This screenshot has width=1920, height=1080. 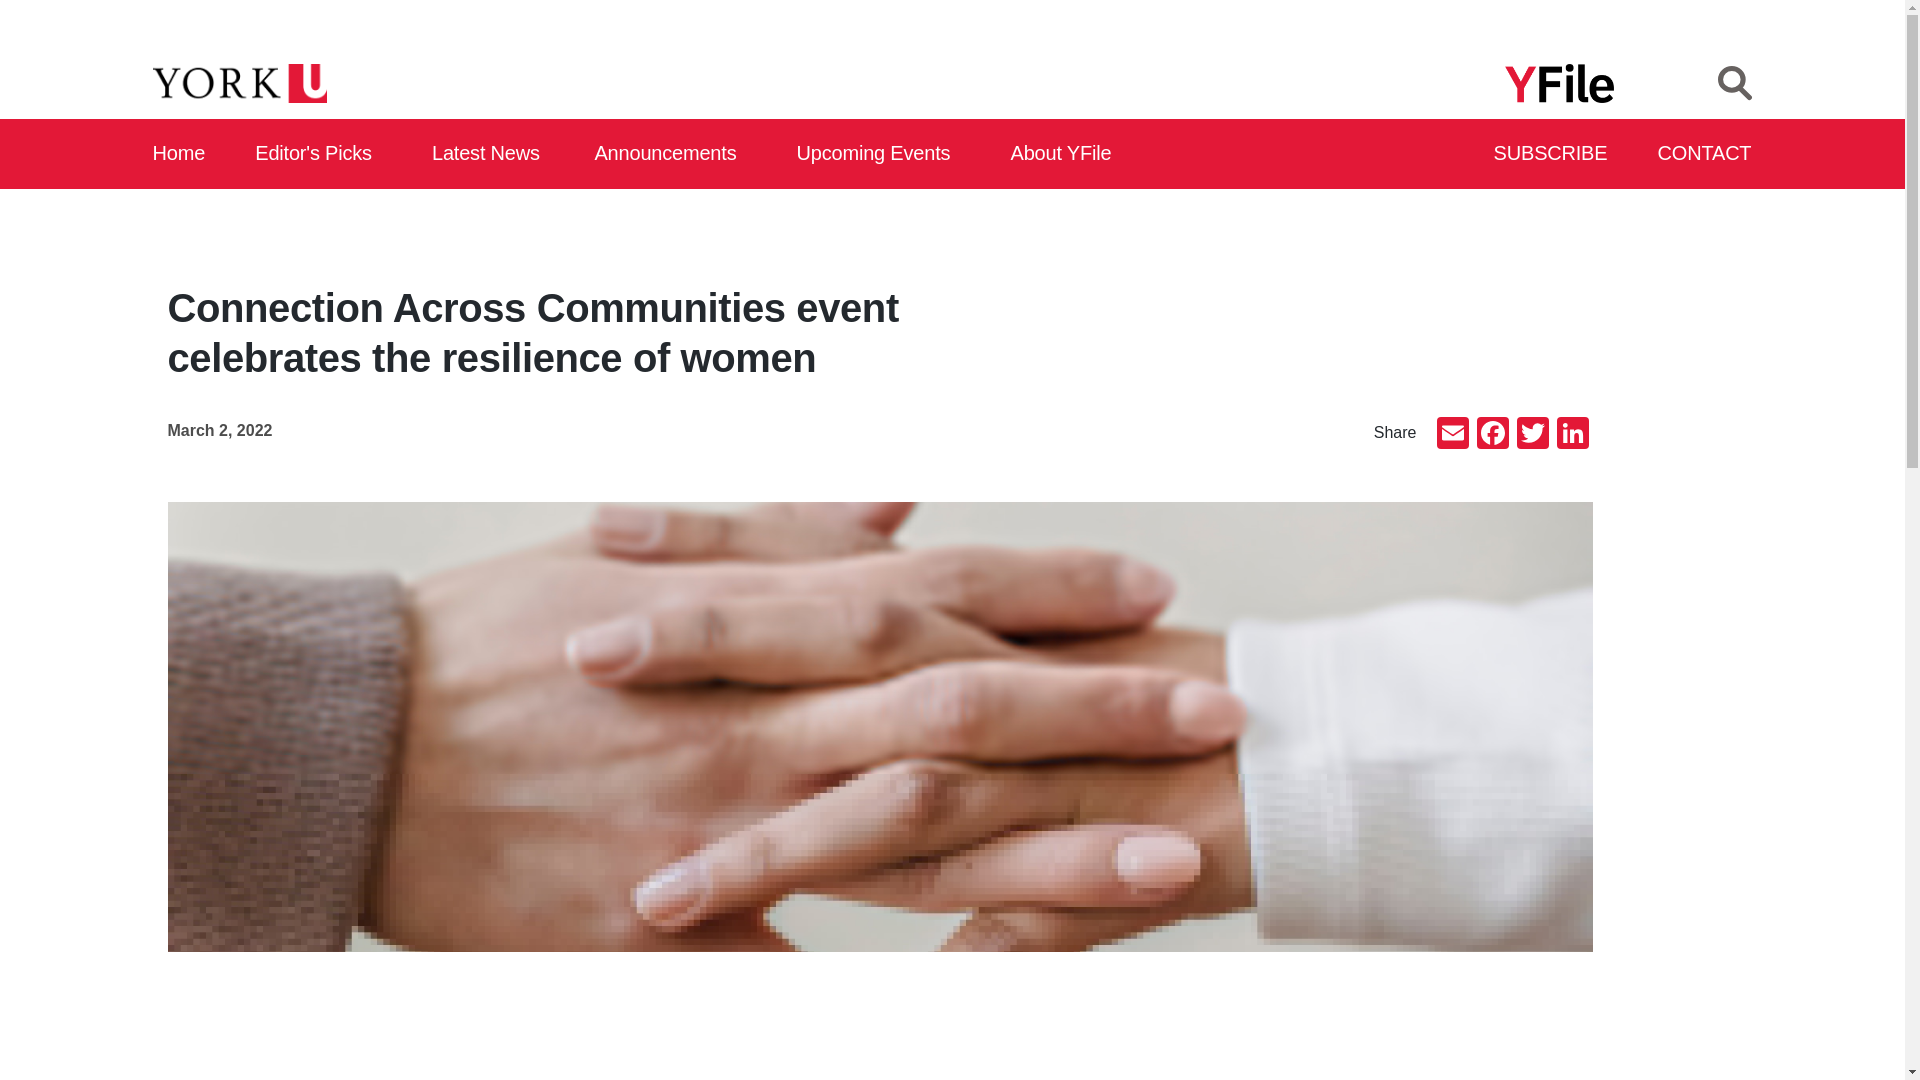 I want to click on Twitter, so click(x=1532, y=434).